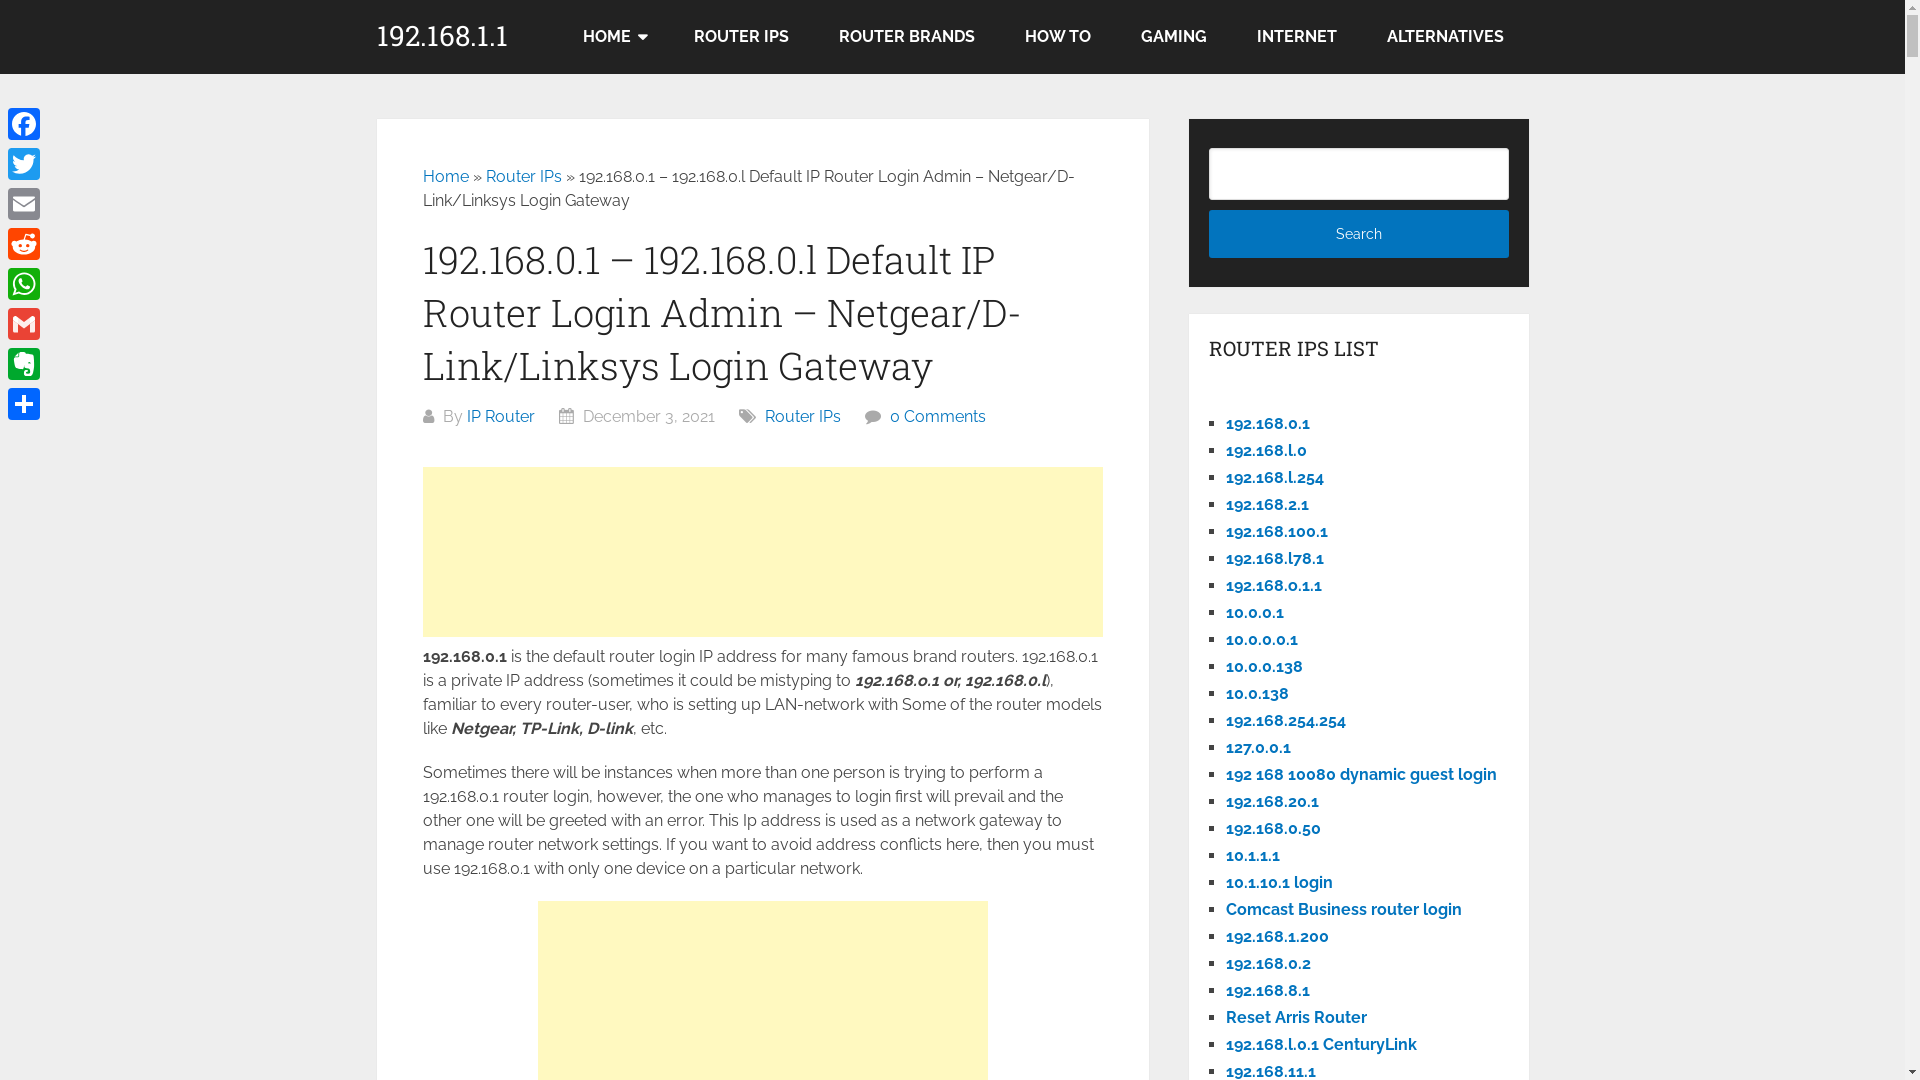 The height and width of the screenshot is (1080, 1920). What do you see at coordinates (938, 416) in the screenshot?
I see `0 Comments` at bounding box center [938, 416].